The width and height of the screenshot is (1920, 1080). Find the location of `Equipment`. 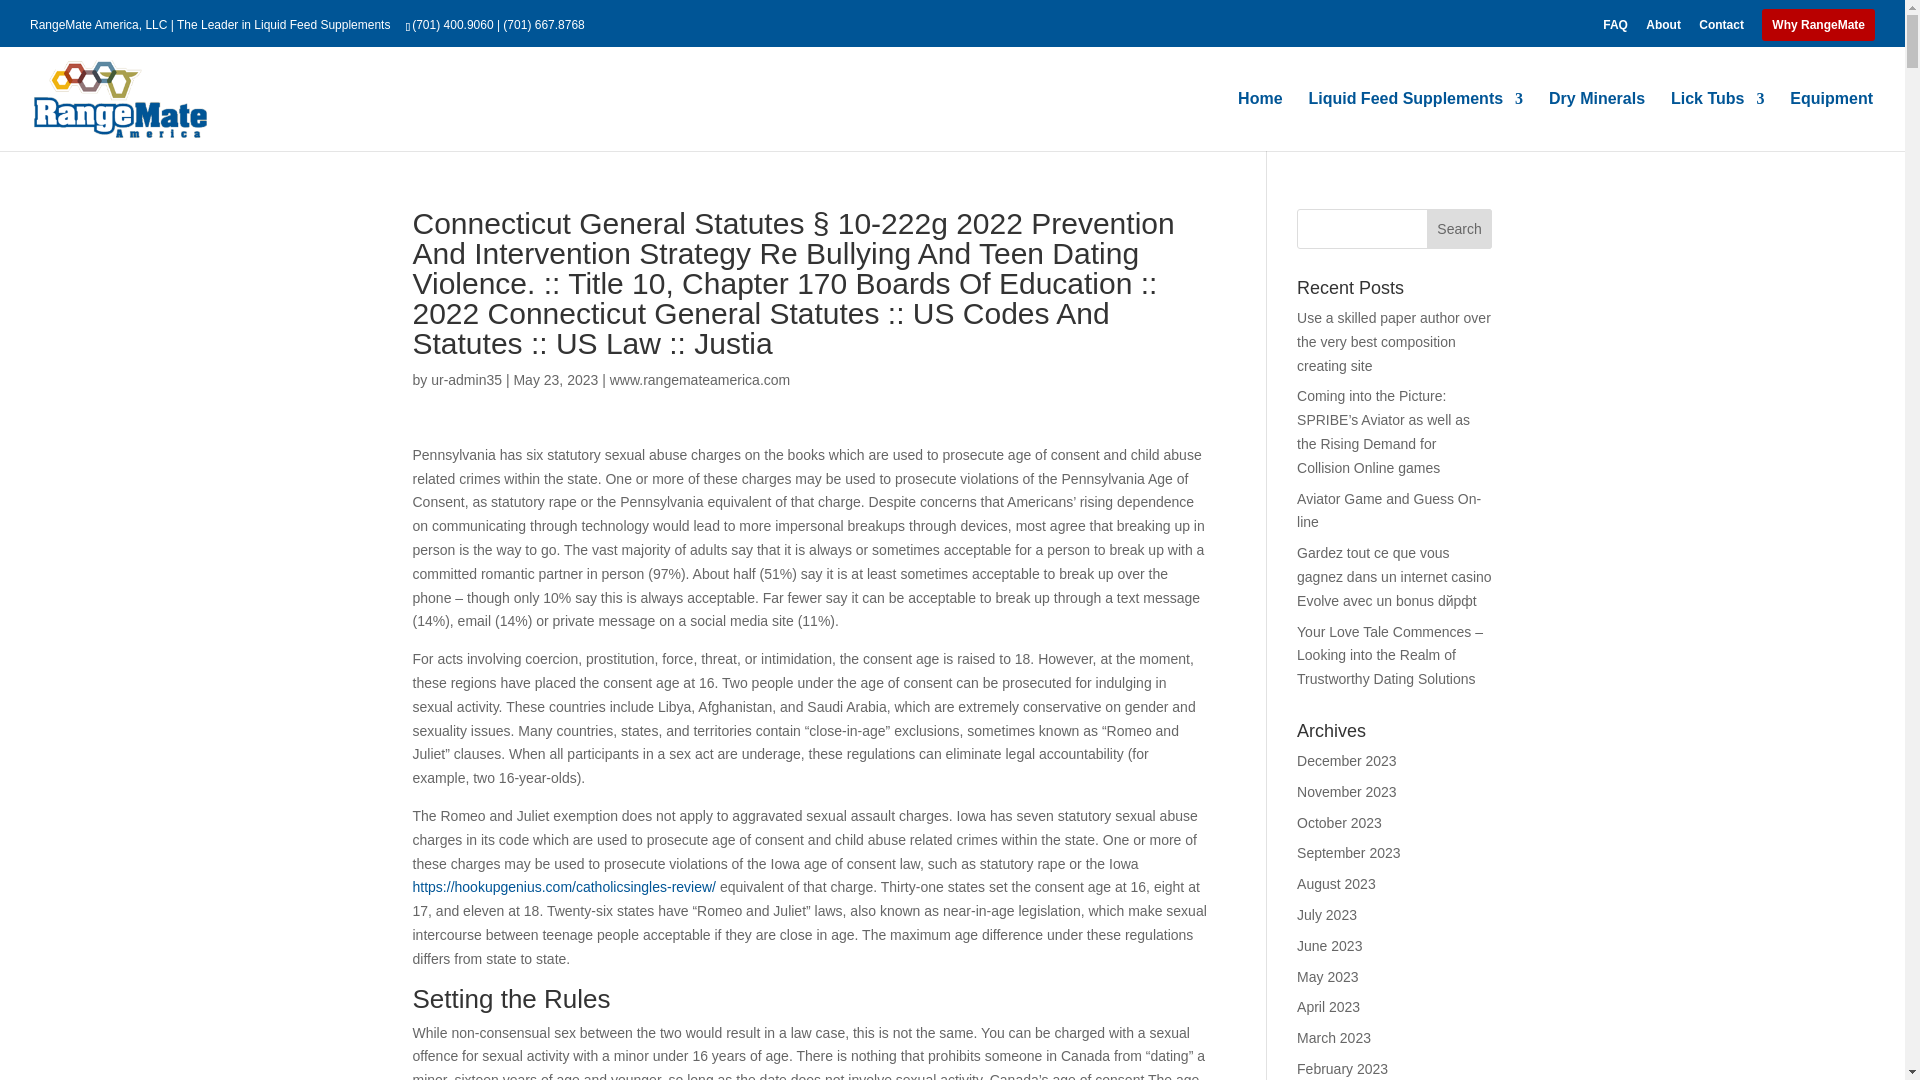

Equipment is located at coordinates (1831, 121).